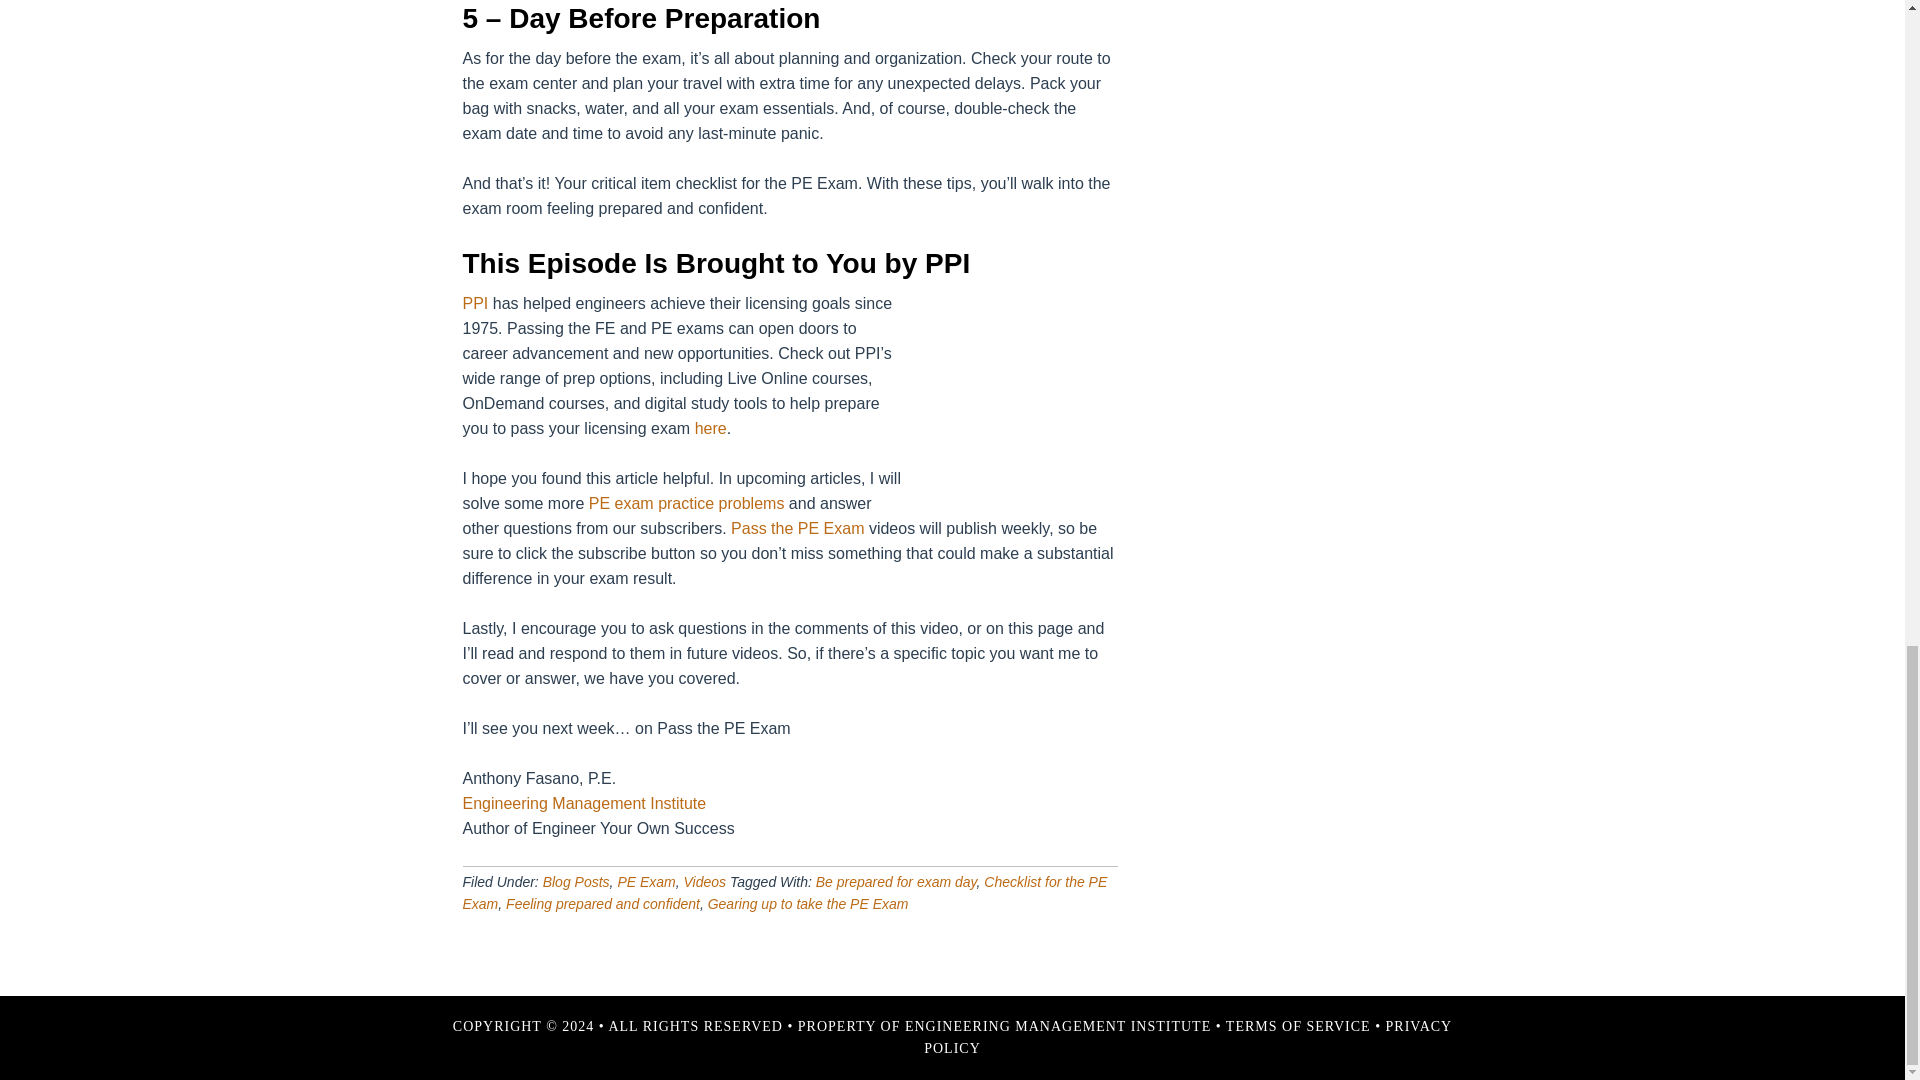  I want to click on Feeling prepared and confident, so click(603, 904).